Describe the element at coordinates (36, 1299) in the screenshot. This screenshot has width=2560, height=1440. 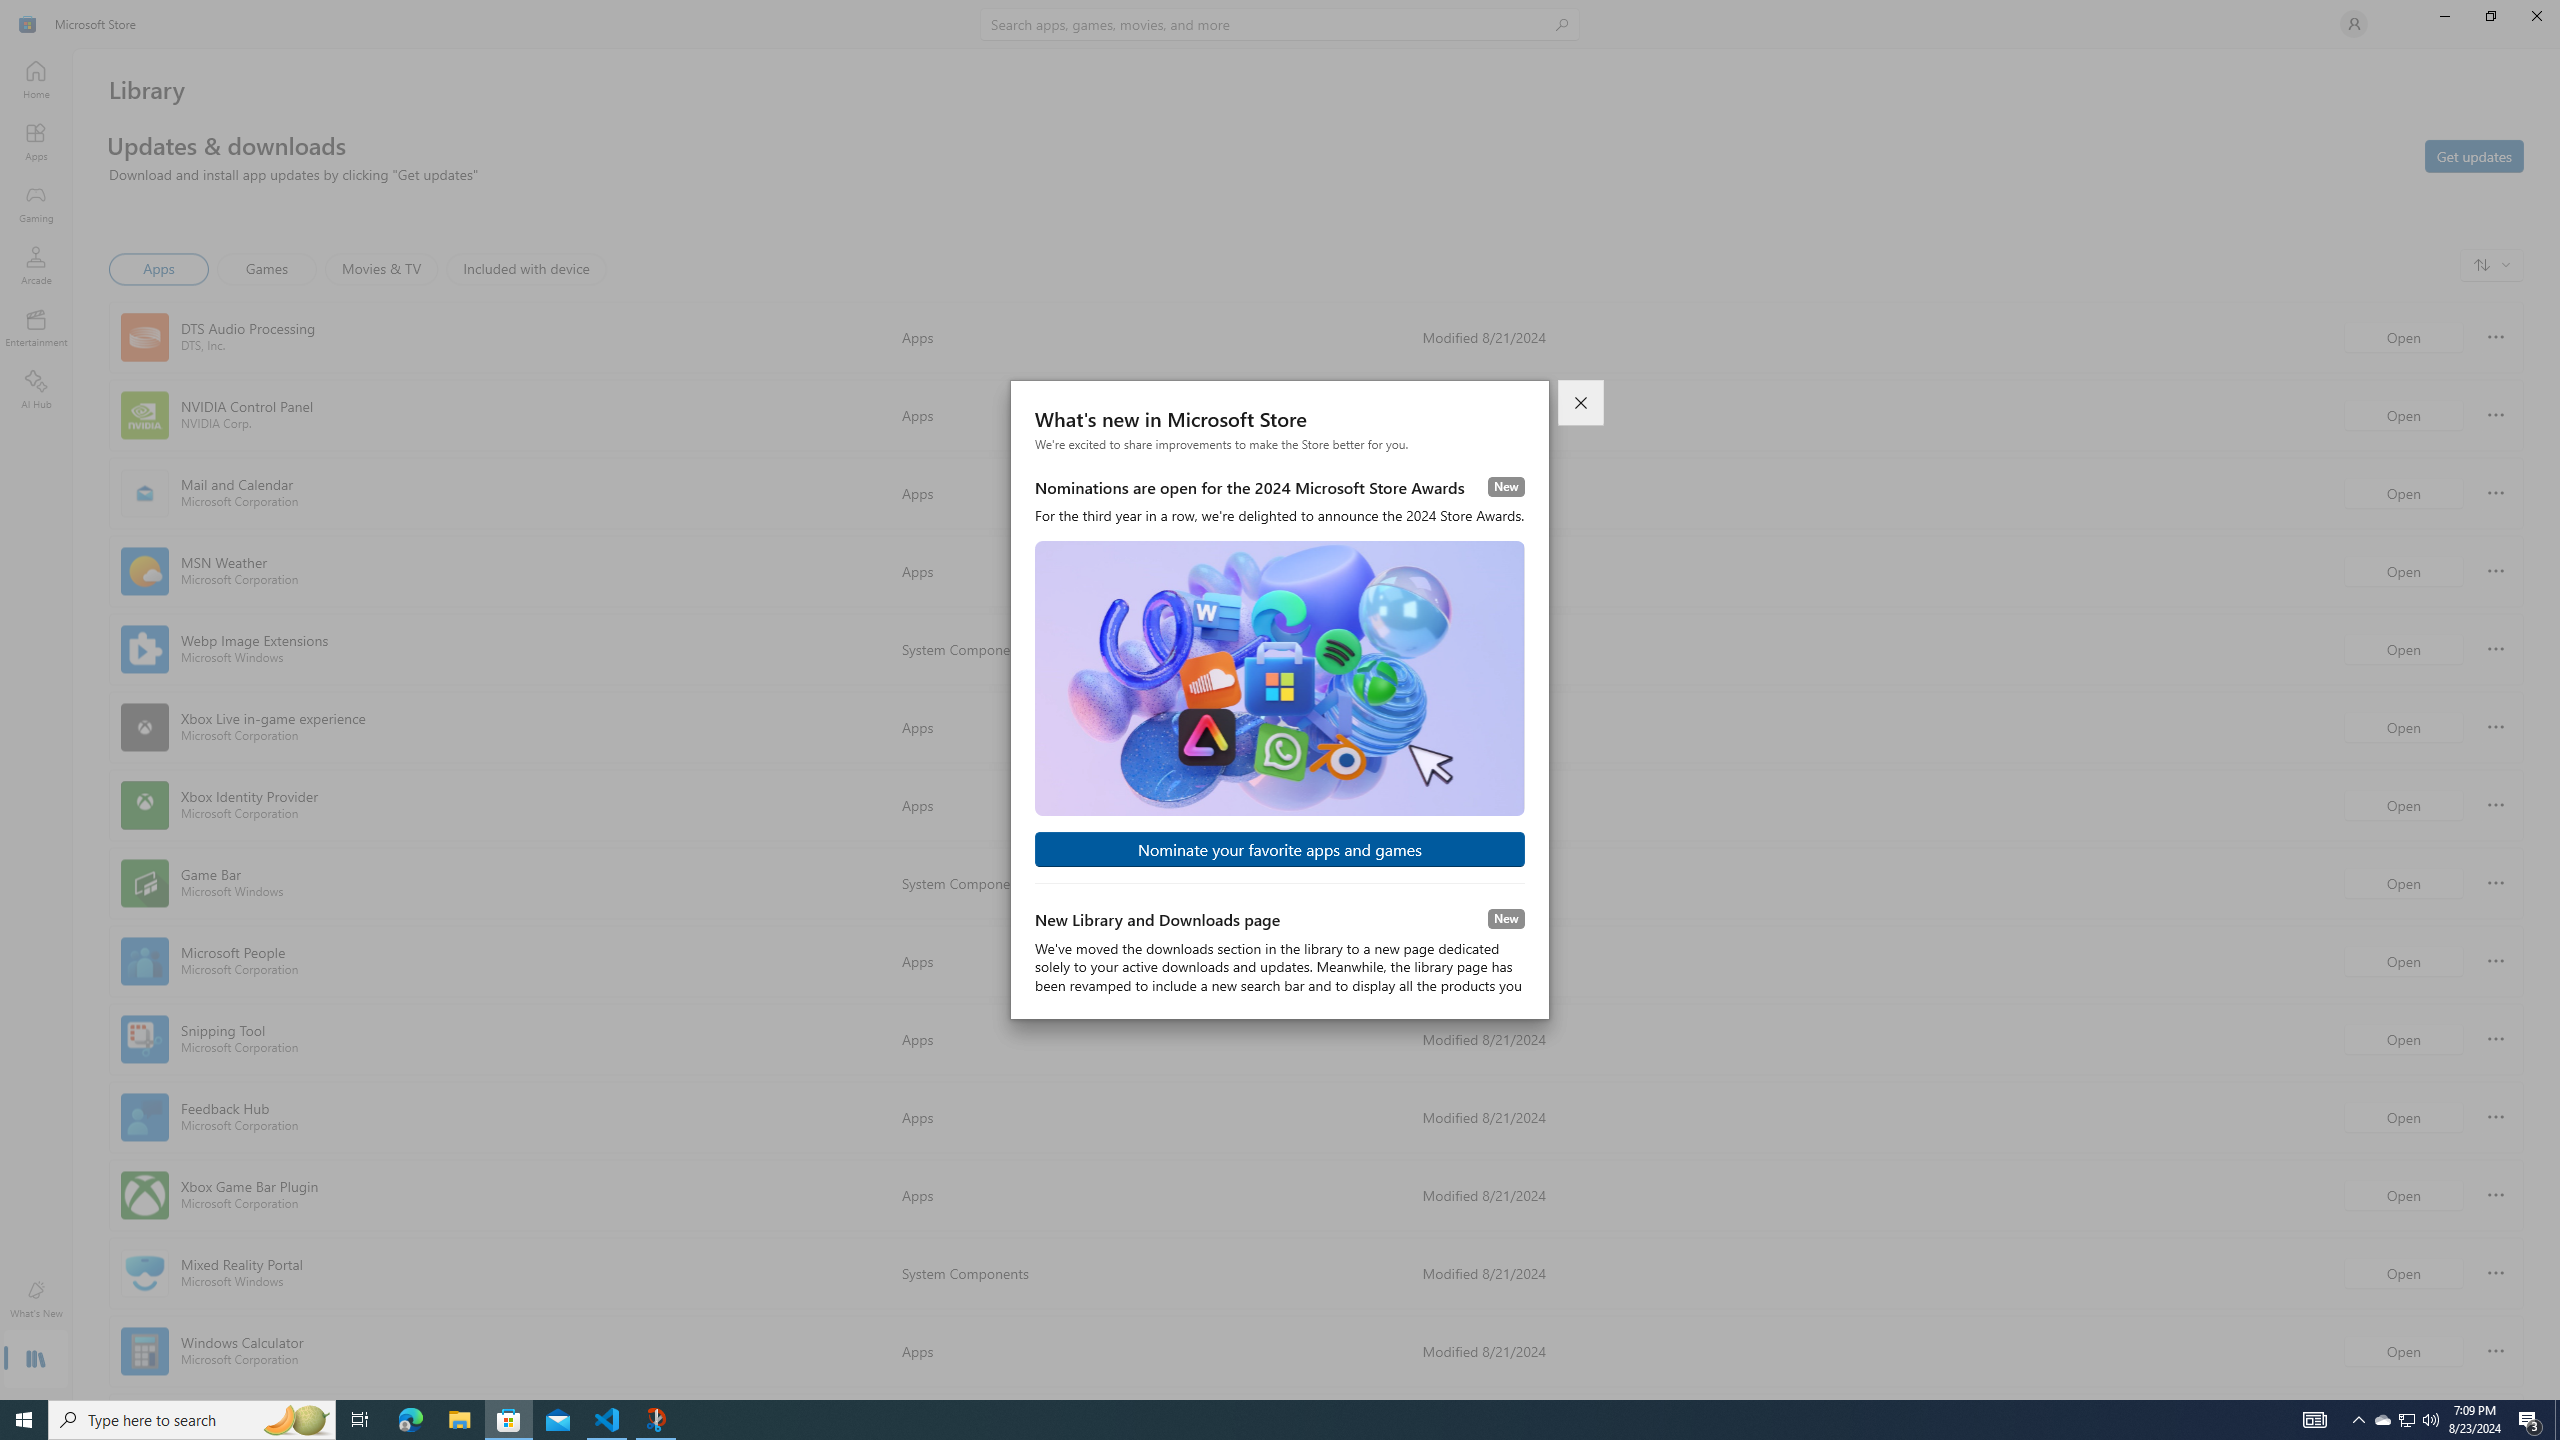
I see `What's New` at that location.